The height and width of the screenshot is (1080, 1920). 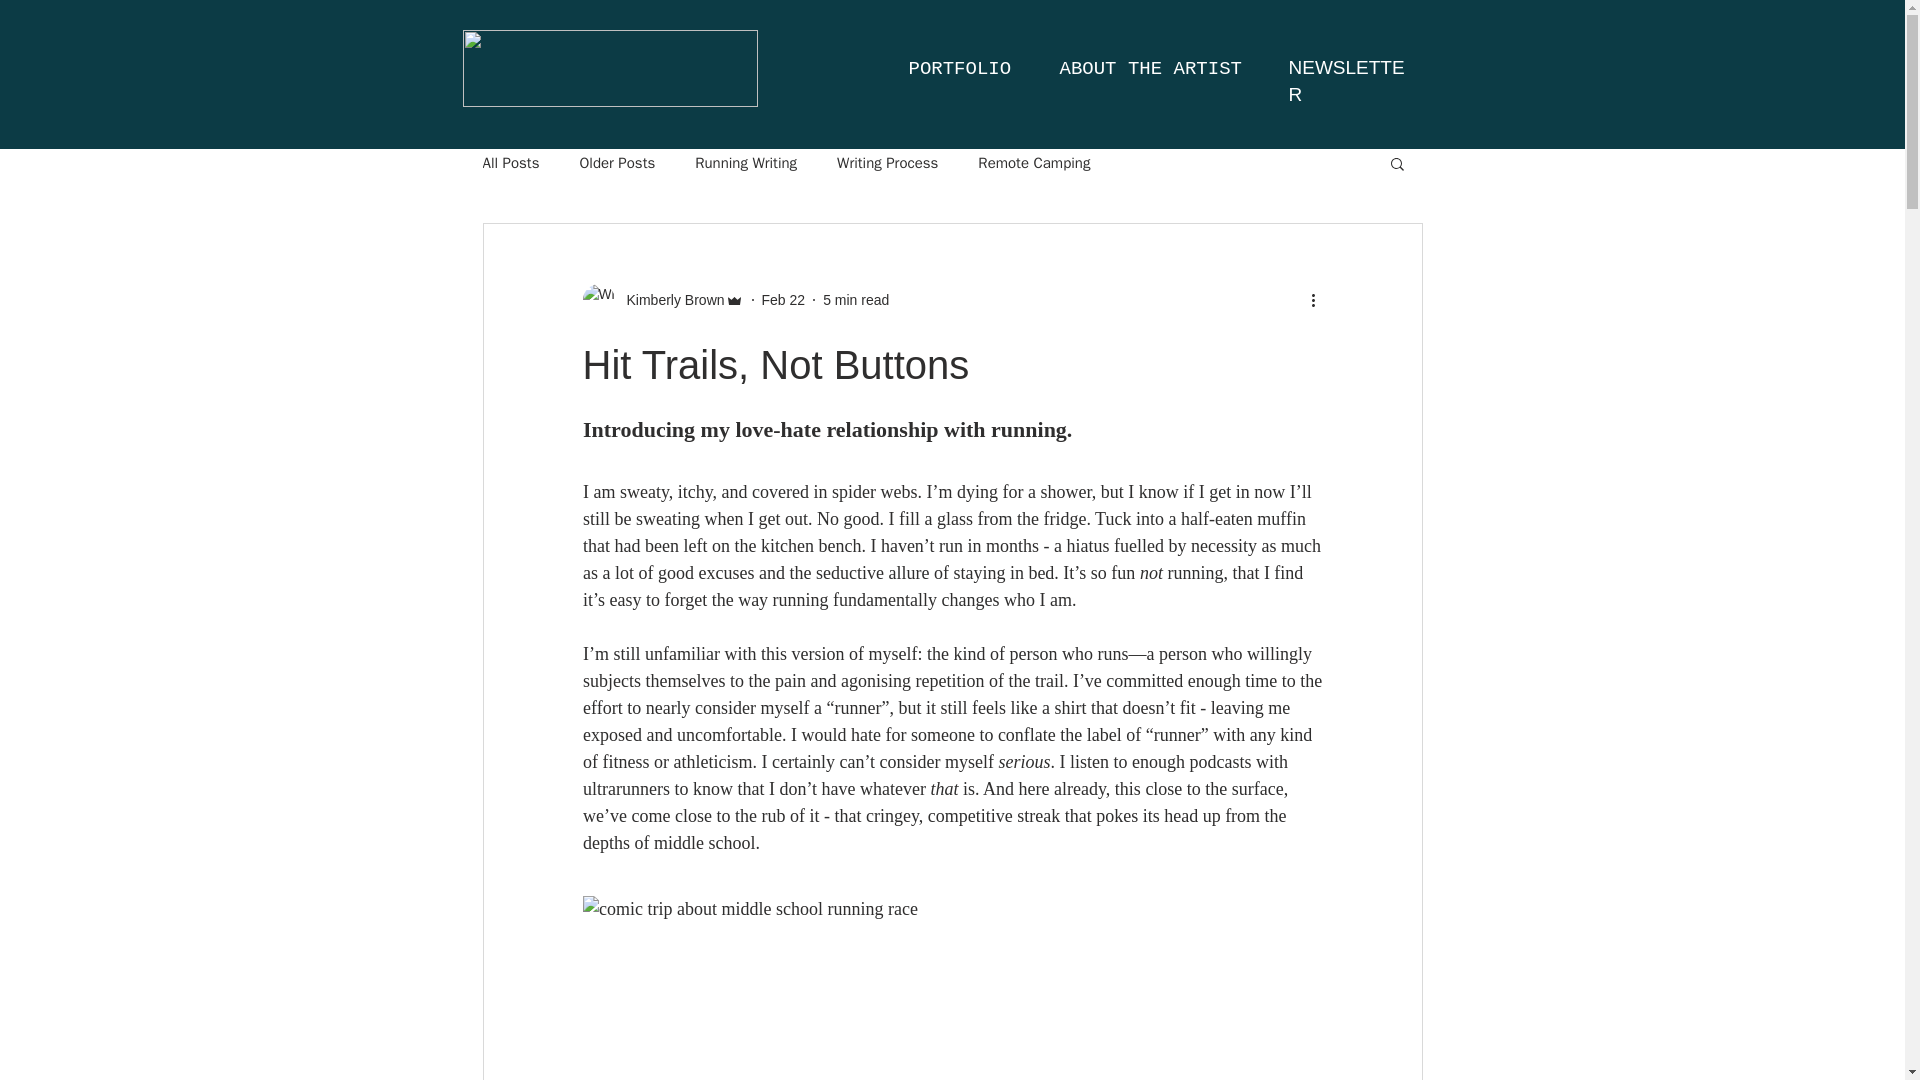 What do you see at coordinates (662, 300) in the screenshot?
I see `Kimberly Brown` at bounding box center [662, 300].